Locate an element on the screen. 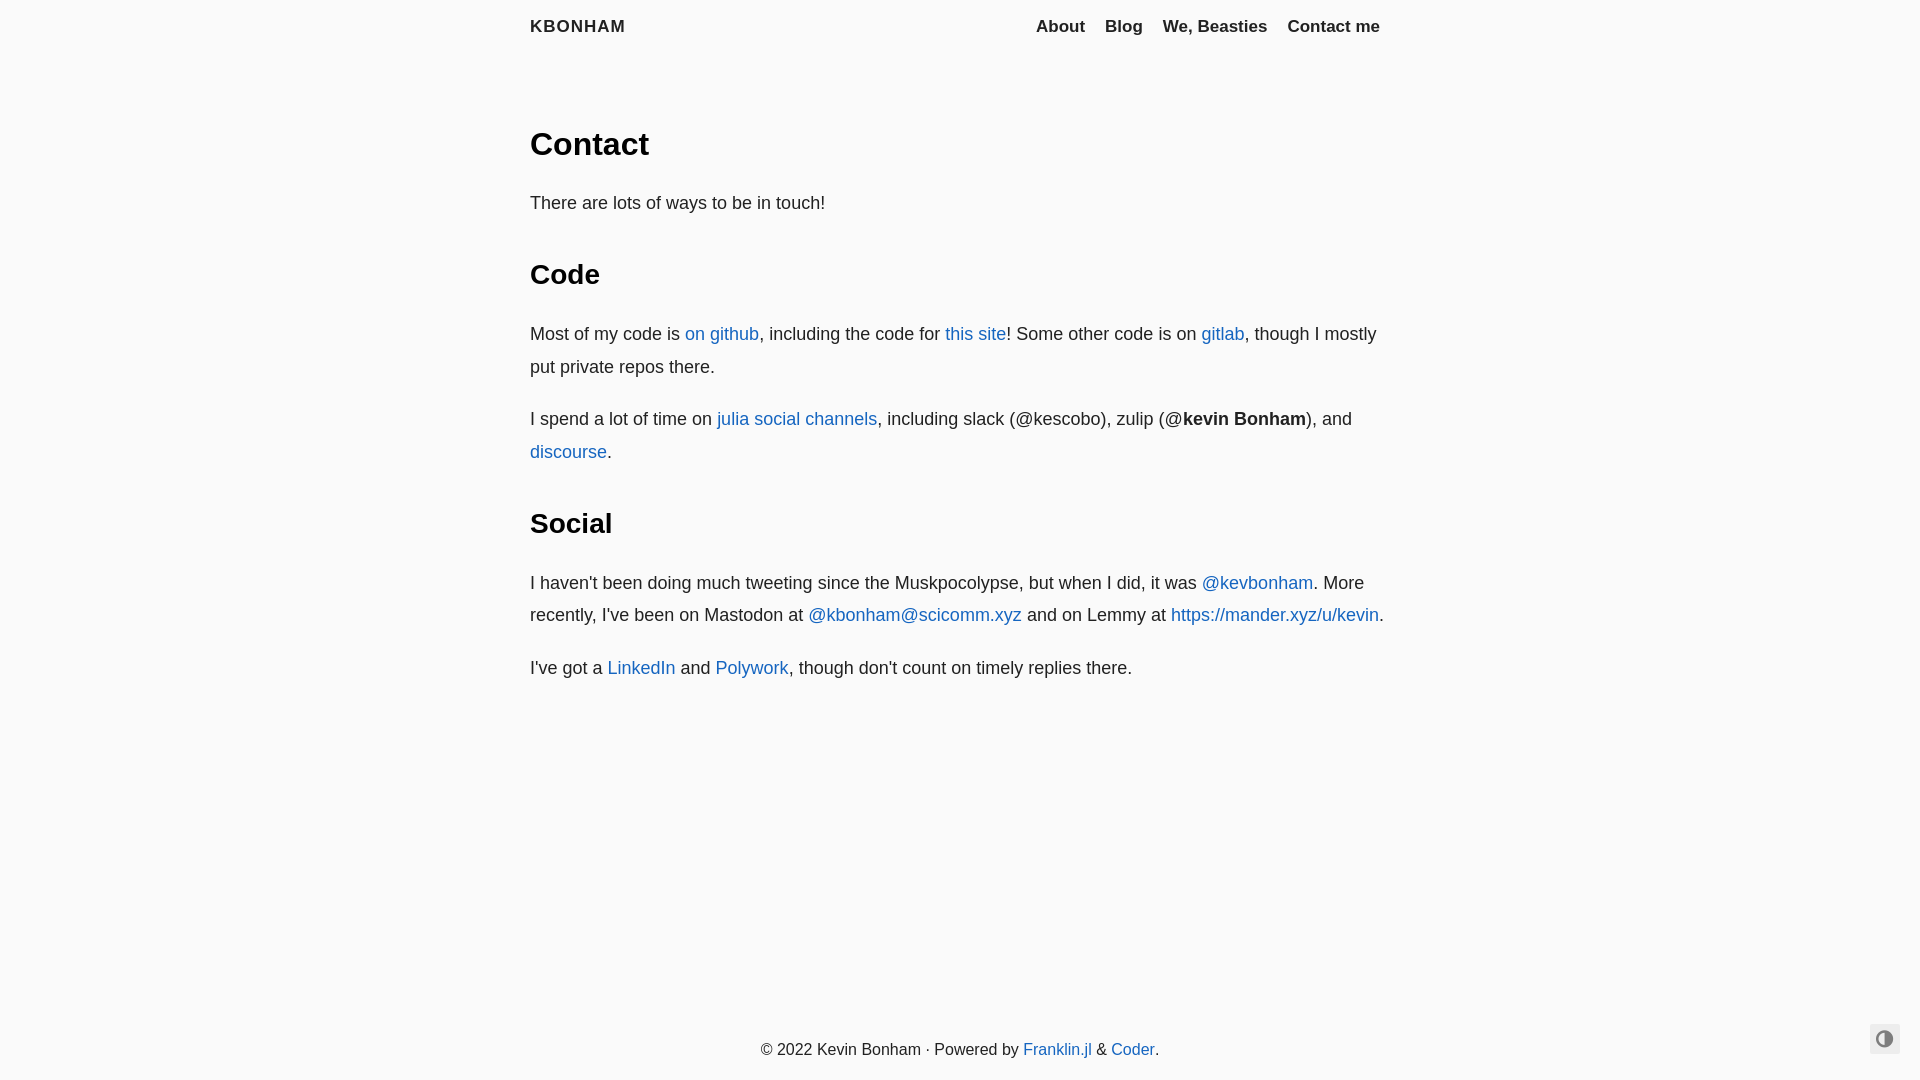  LinkedIn is located at coordinates (641, 668).